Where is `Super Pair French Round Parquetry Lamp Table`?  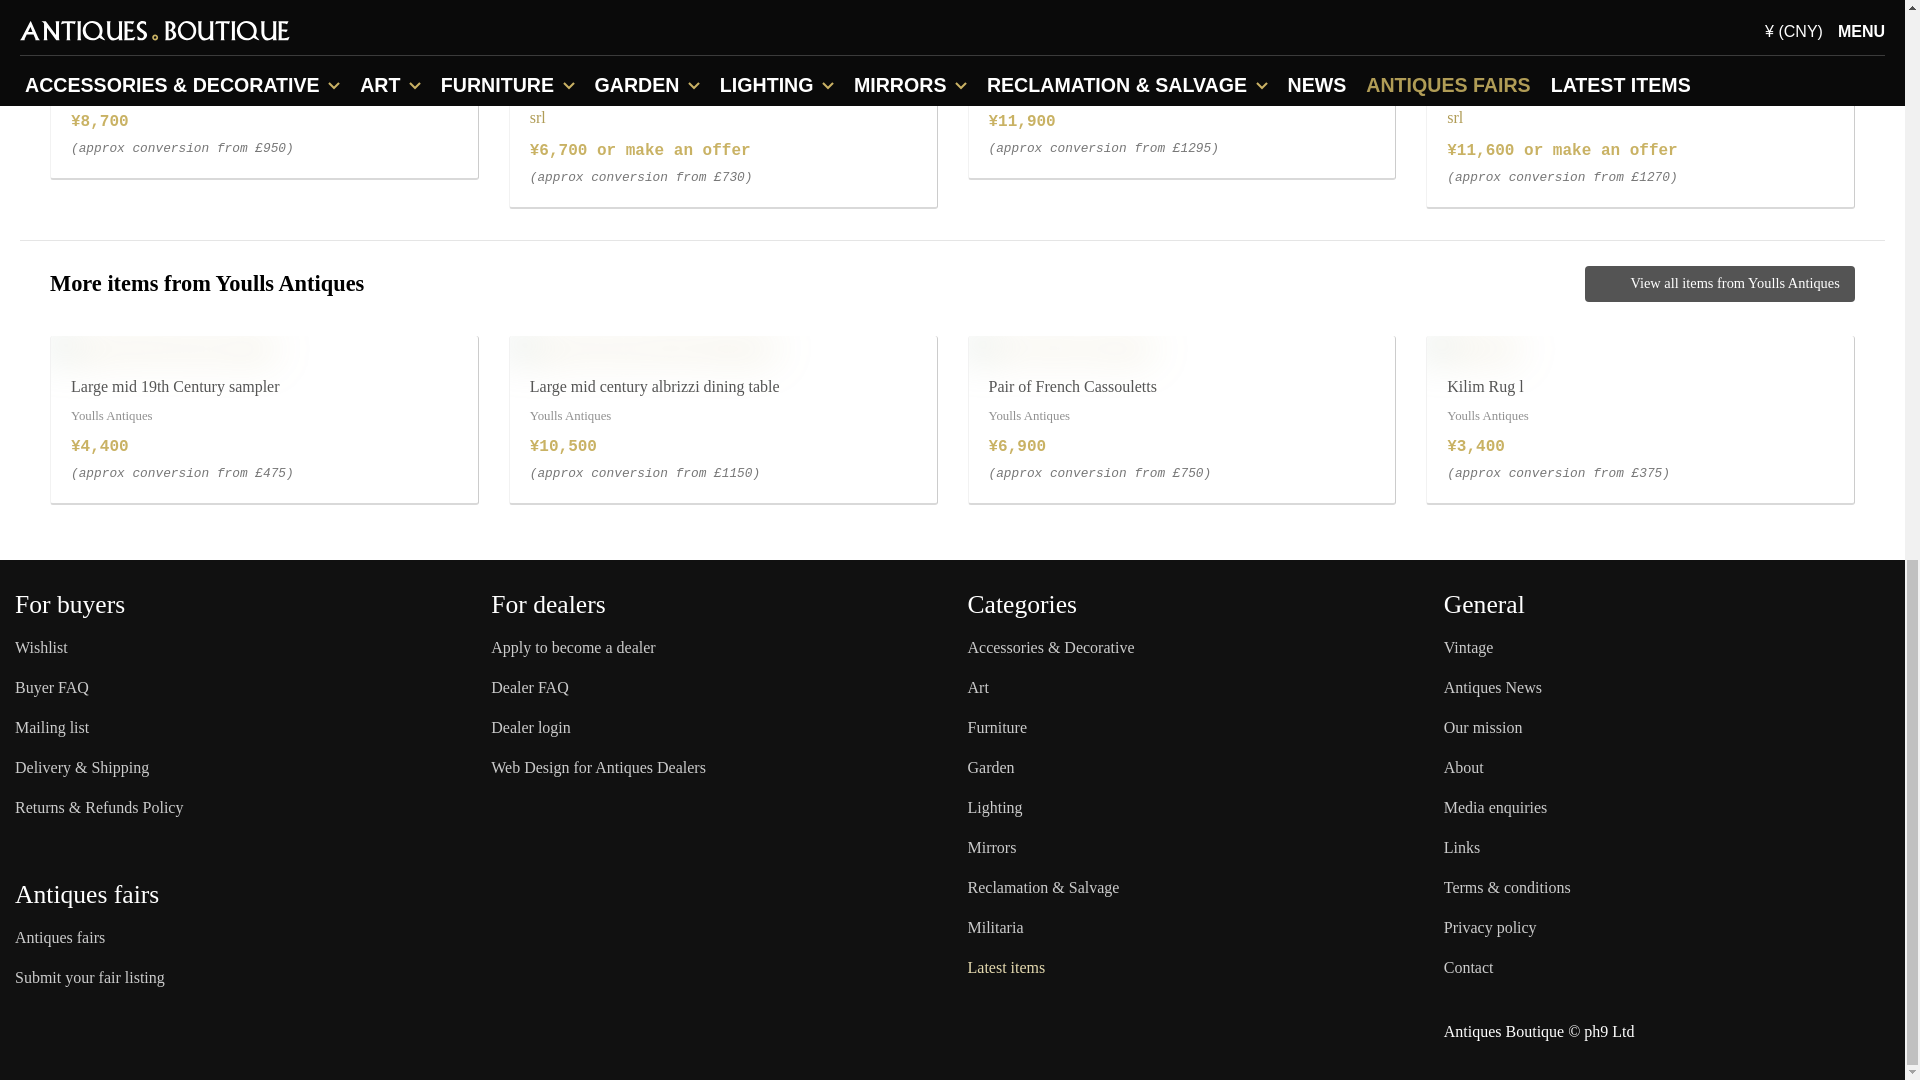
Super Pair French Round Parquetry Lamp Table is located at coordinates (1130, 22).